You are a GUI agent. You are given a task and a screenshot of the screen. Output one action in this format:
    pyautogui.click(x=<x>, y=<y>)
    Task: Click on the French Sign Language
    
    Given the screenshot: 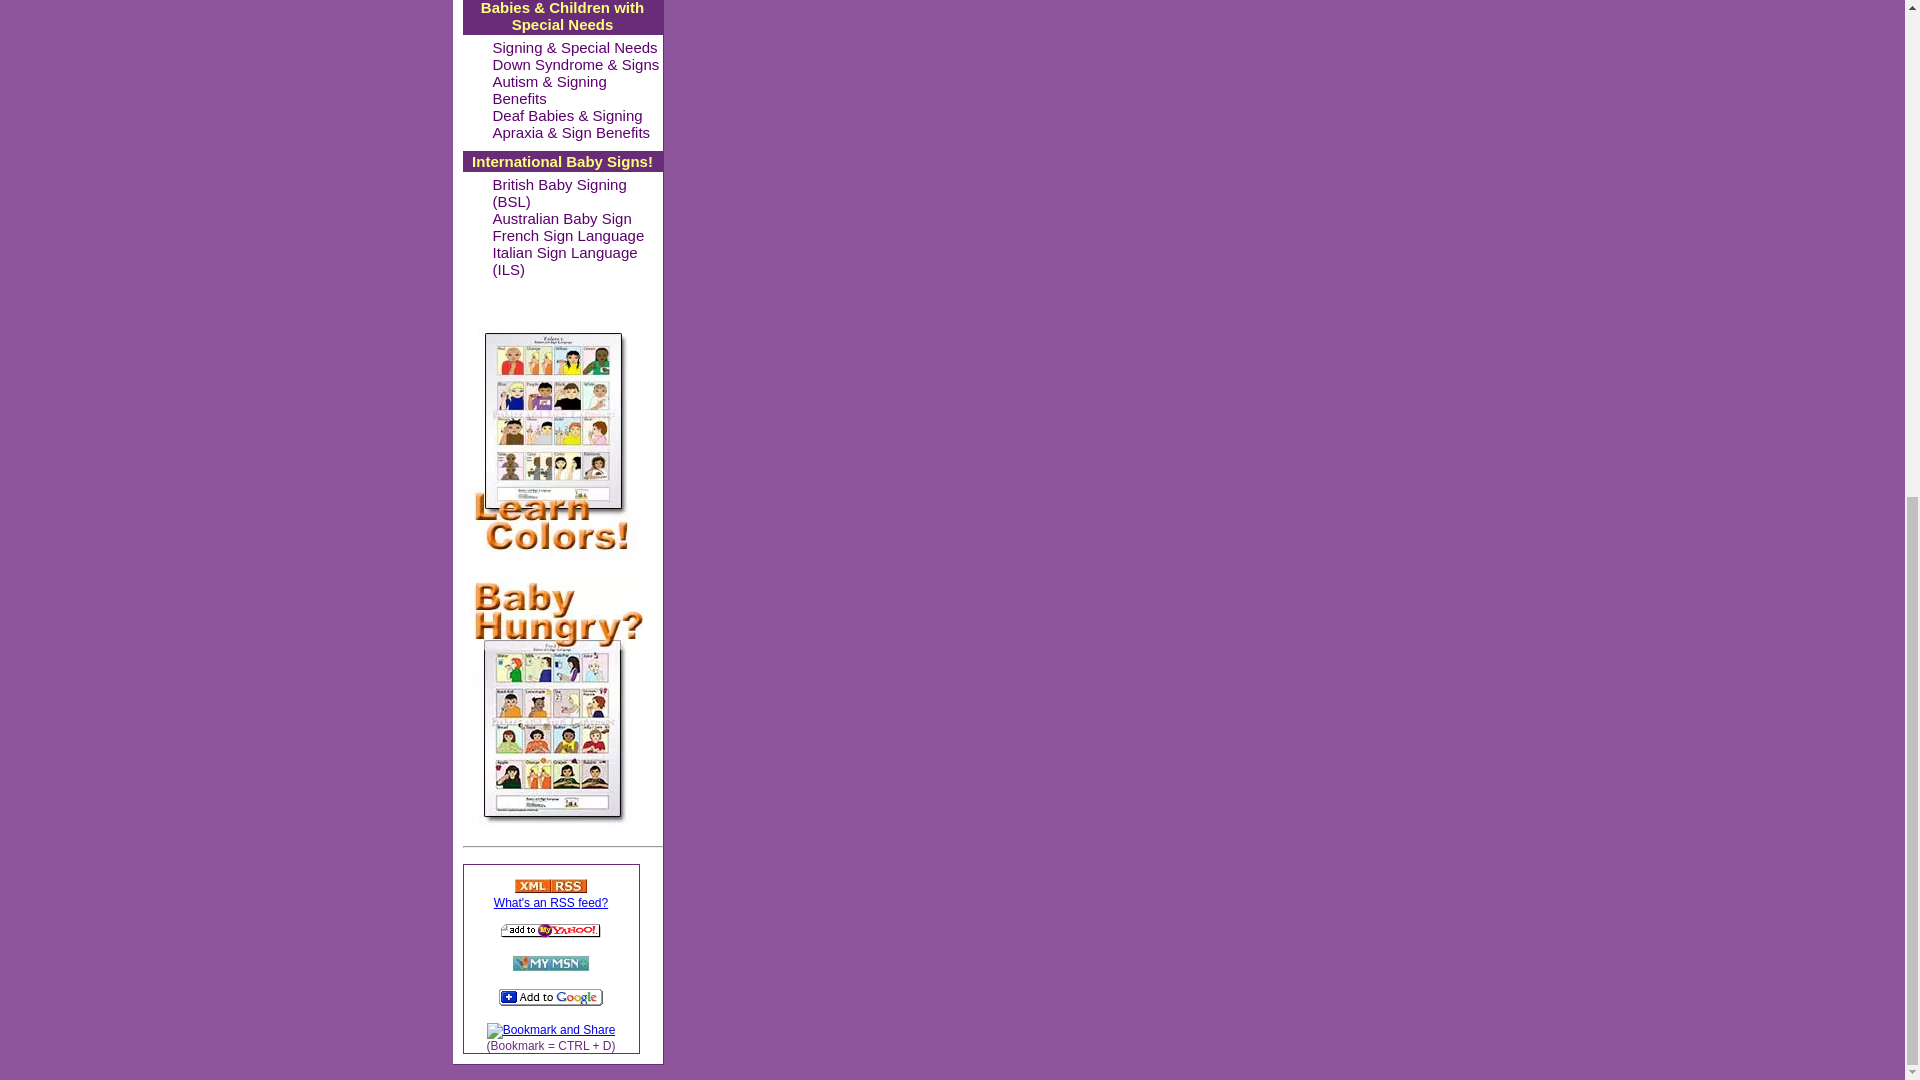 What is the action you would take?
    pyautogui.click(x=567, y=236)
    